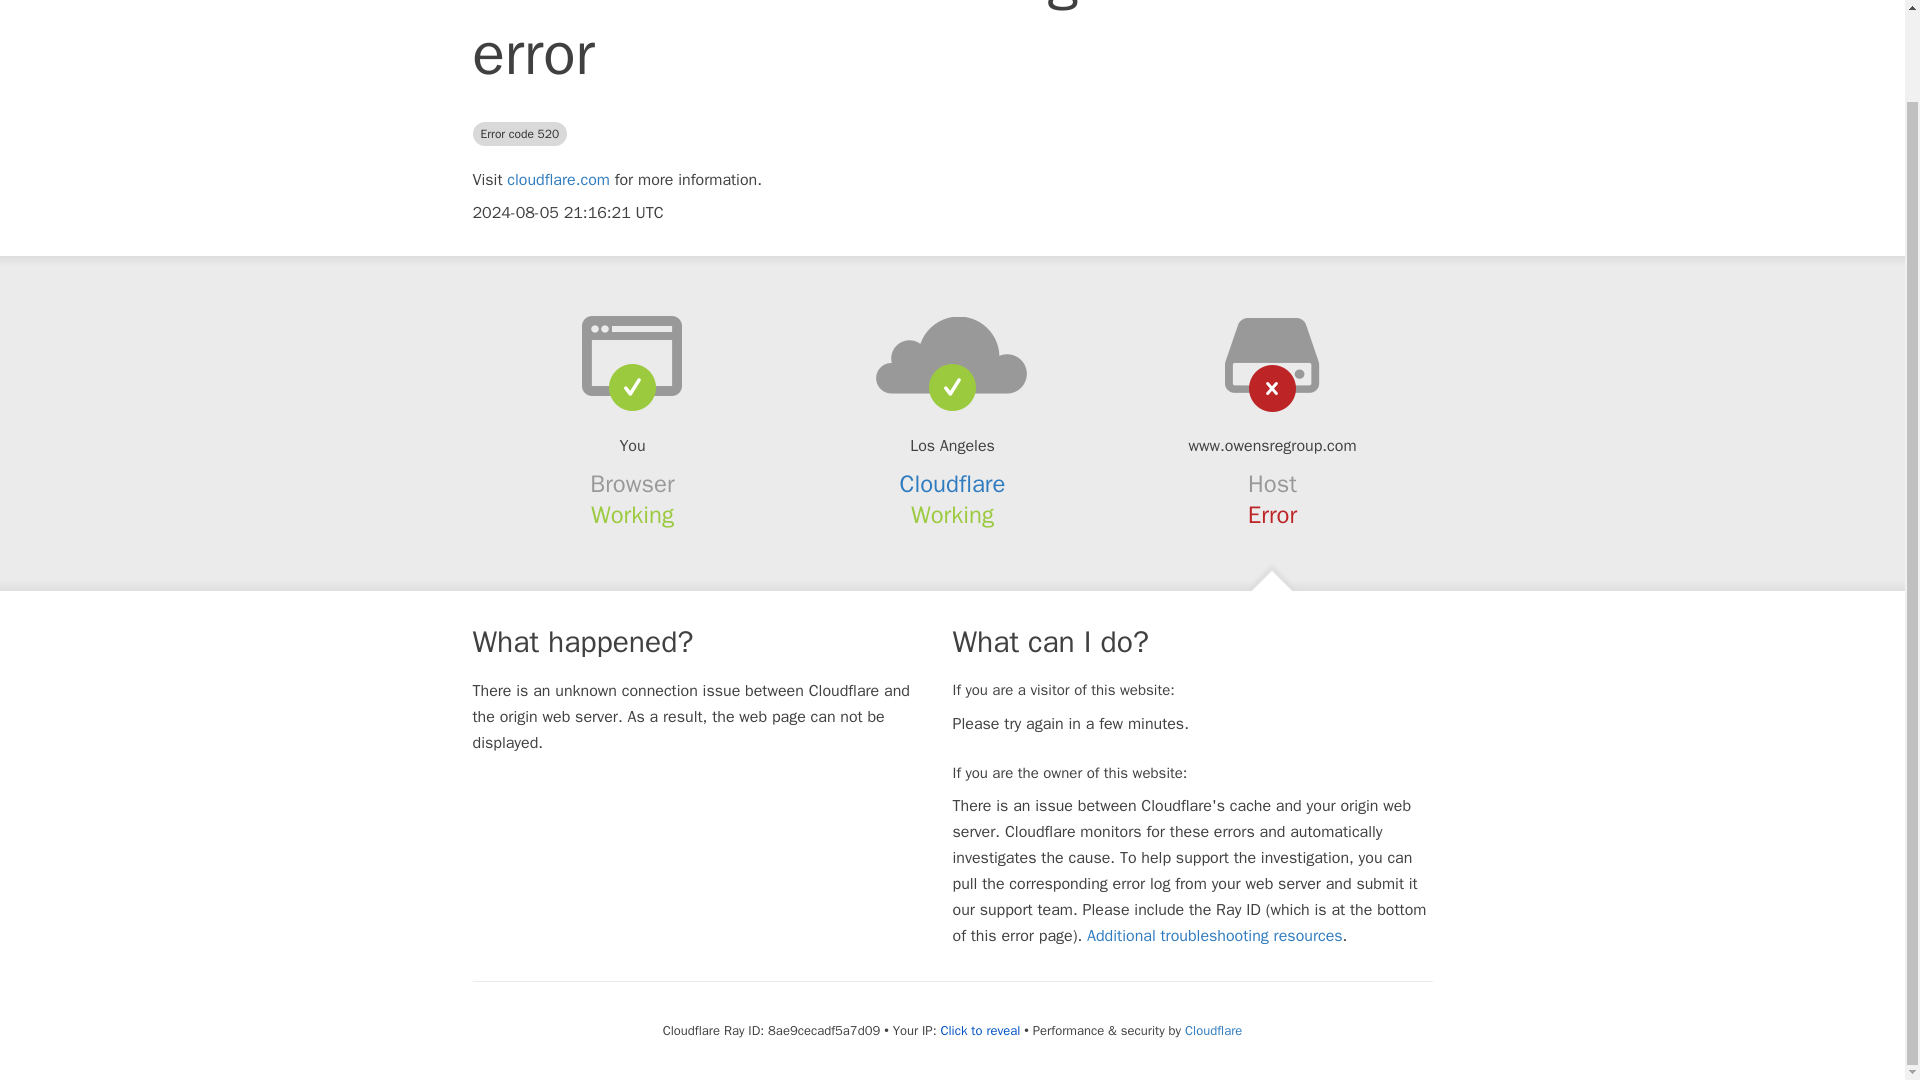 The image size is (1920, 1080). Describe the element at coordinates (1214, 936) in the screenshot. I see `Additional troubleshooting resources` at that location.